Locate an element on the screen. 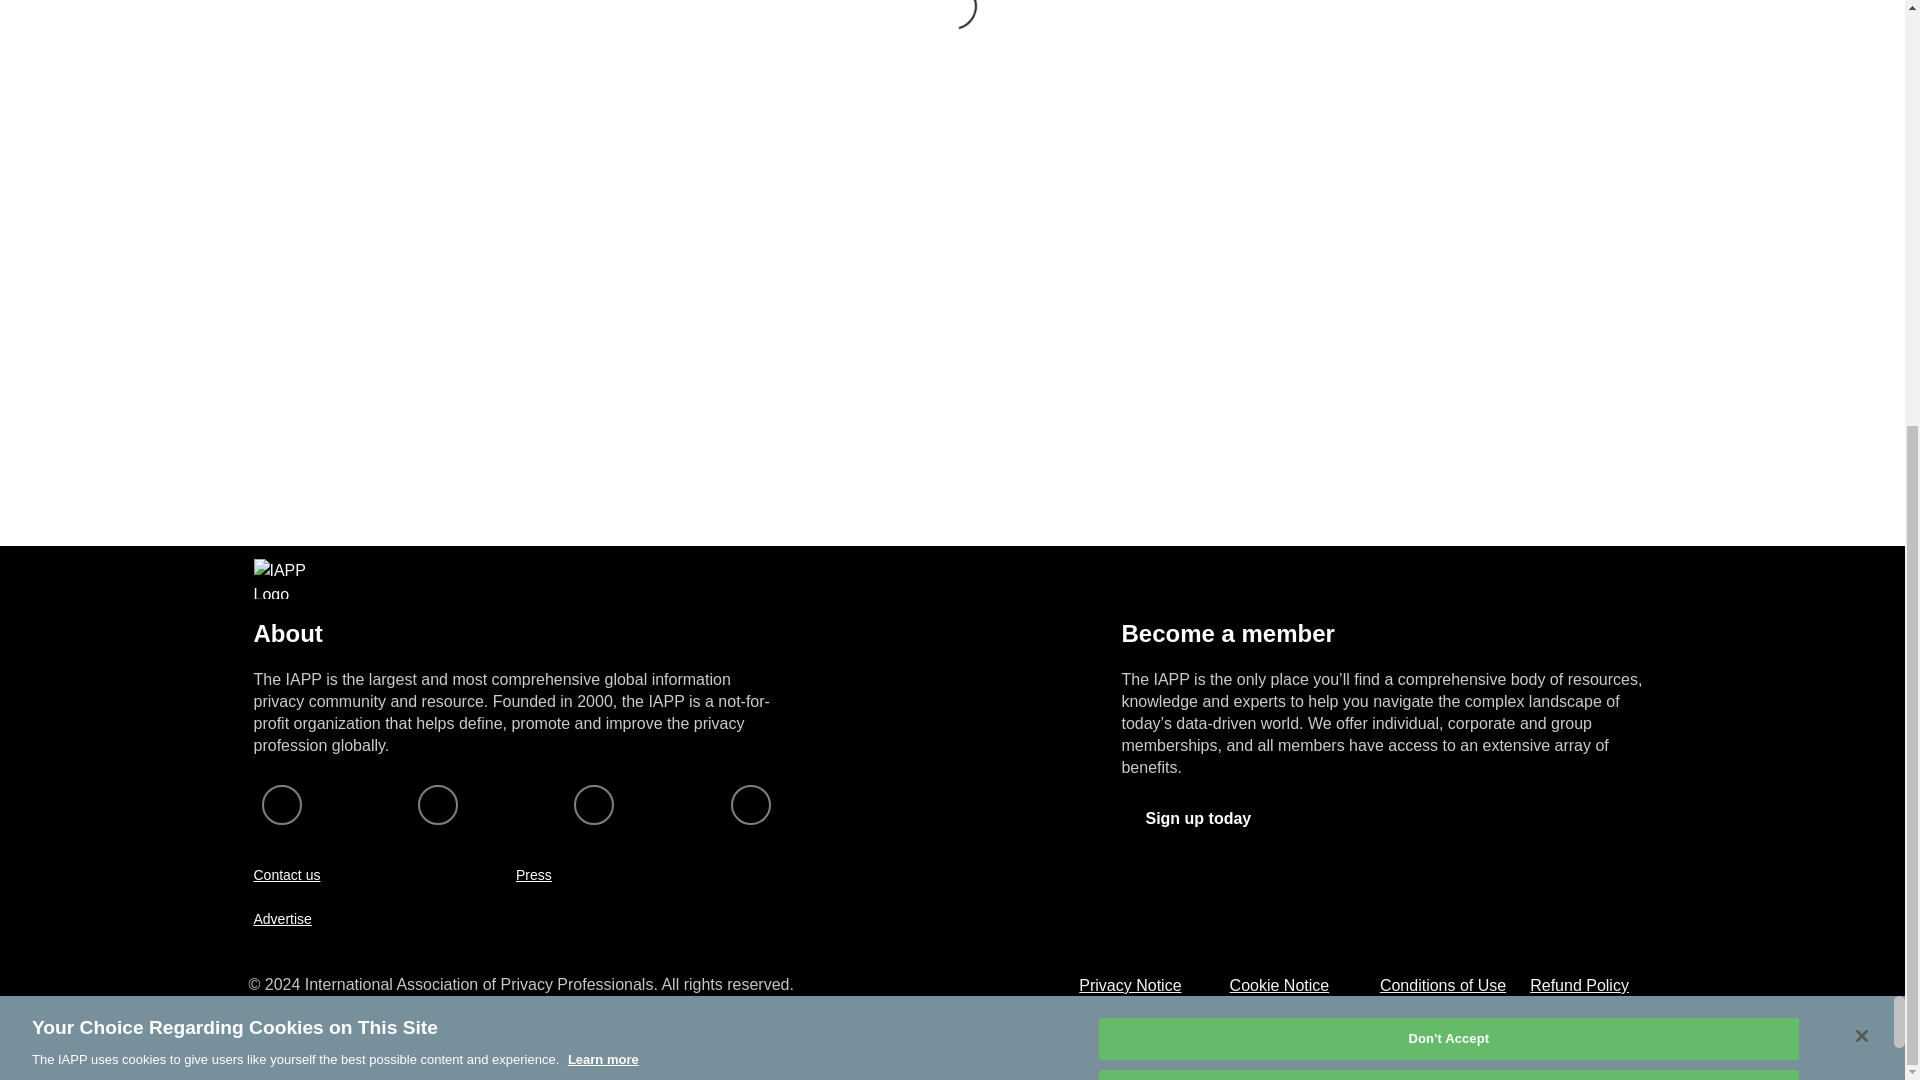  Refund Policy is located at coordinates (1579, 985).